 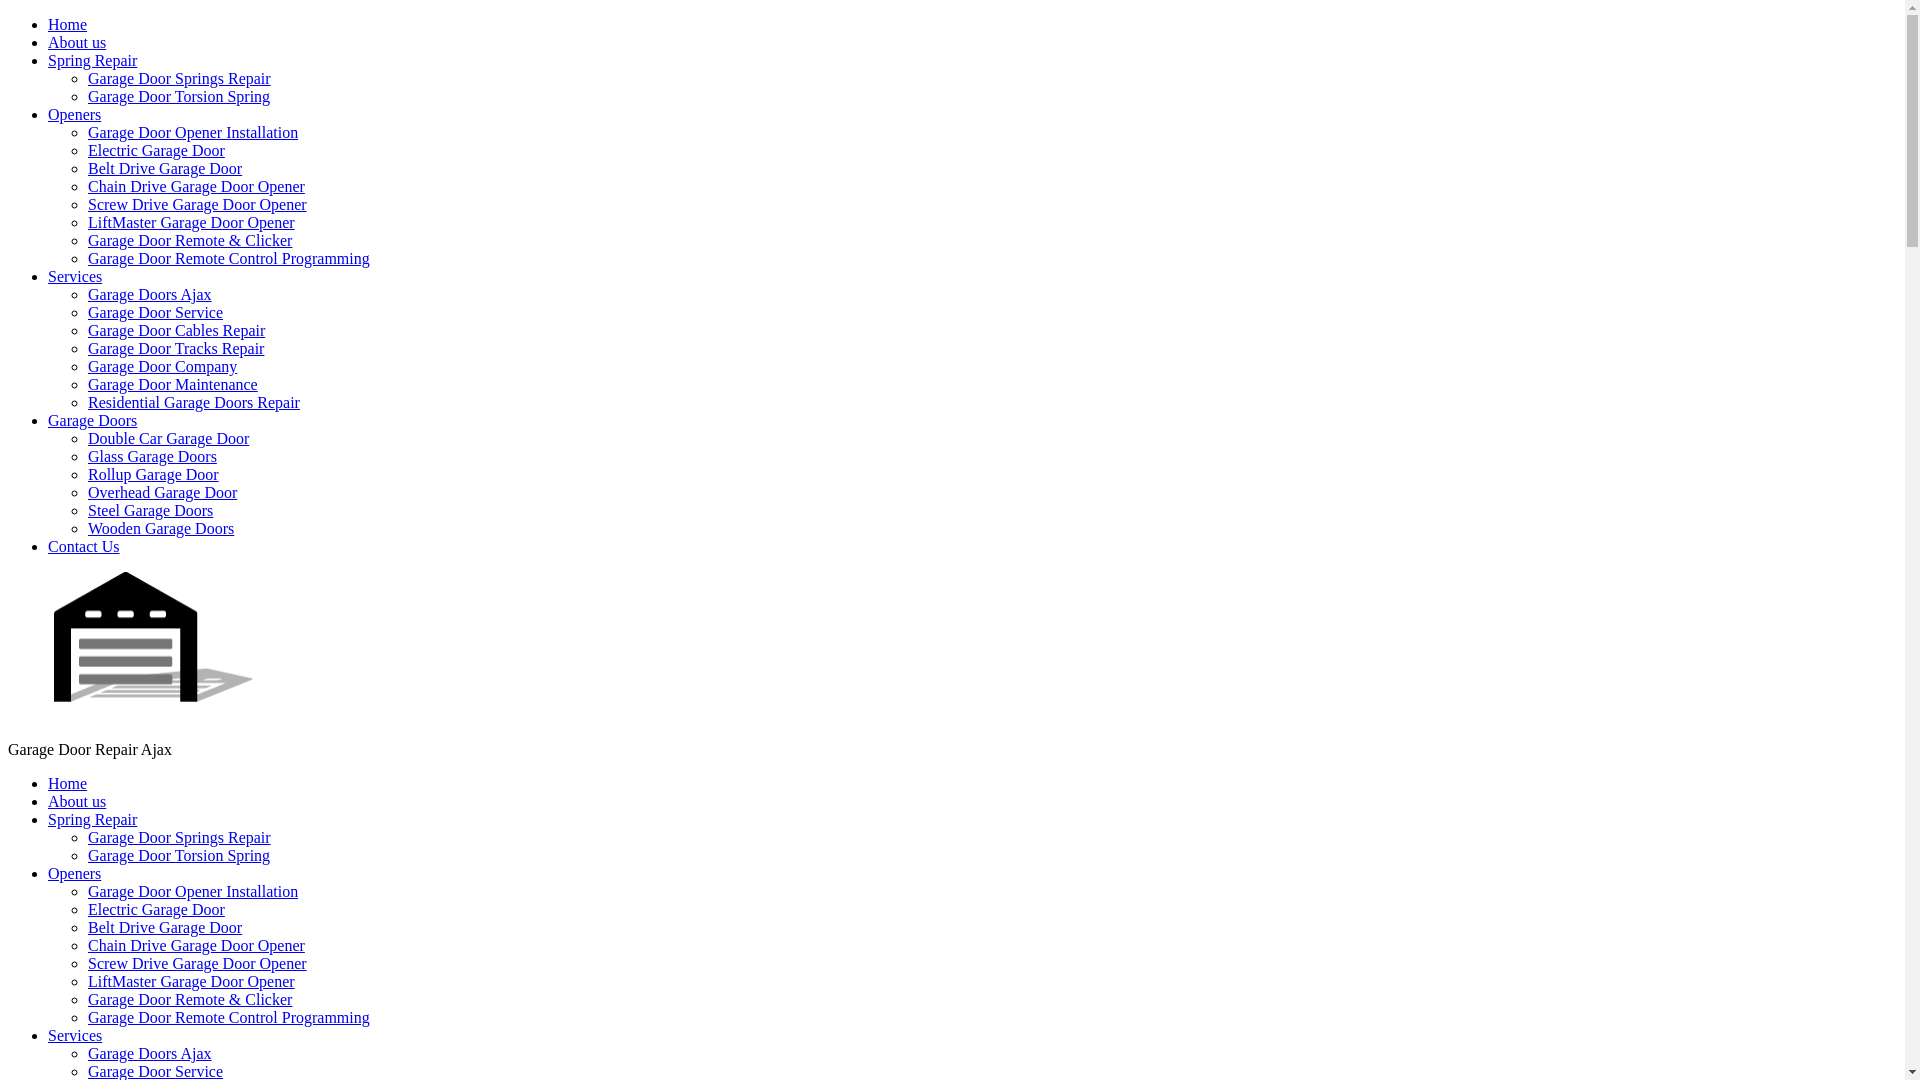 What do you see at coordinates (176, 330) in the screenshot?
I see `Garage Door Cables Repair` at bounding box center [176, 330].